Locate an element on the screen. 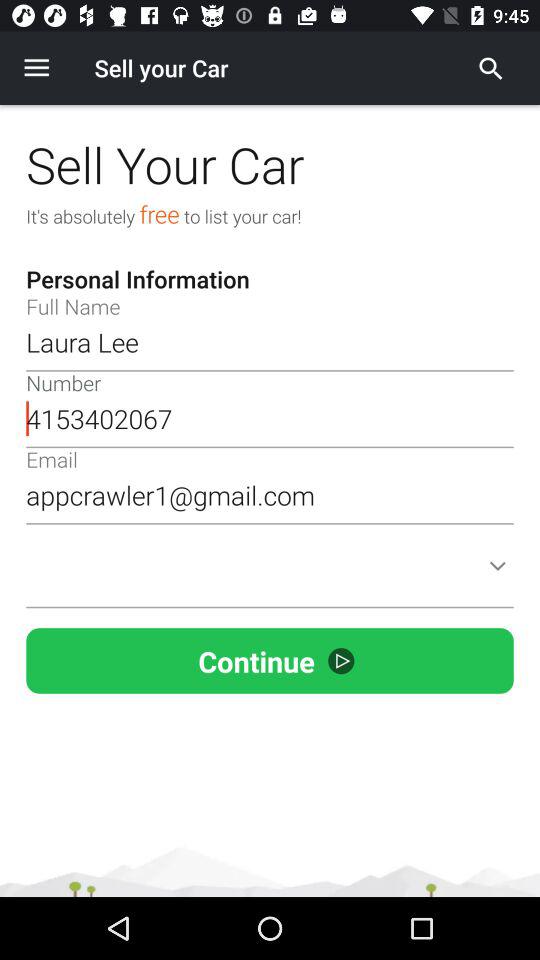 This screenshot has height=960, width=540. find label is located at coordinates (491, 68).